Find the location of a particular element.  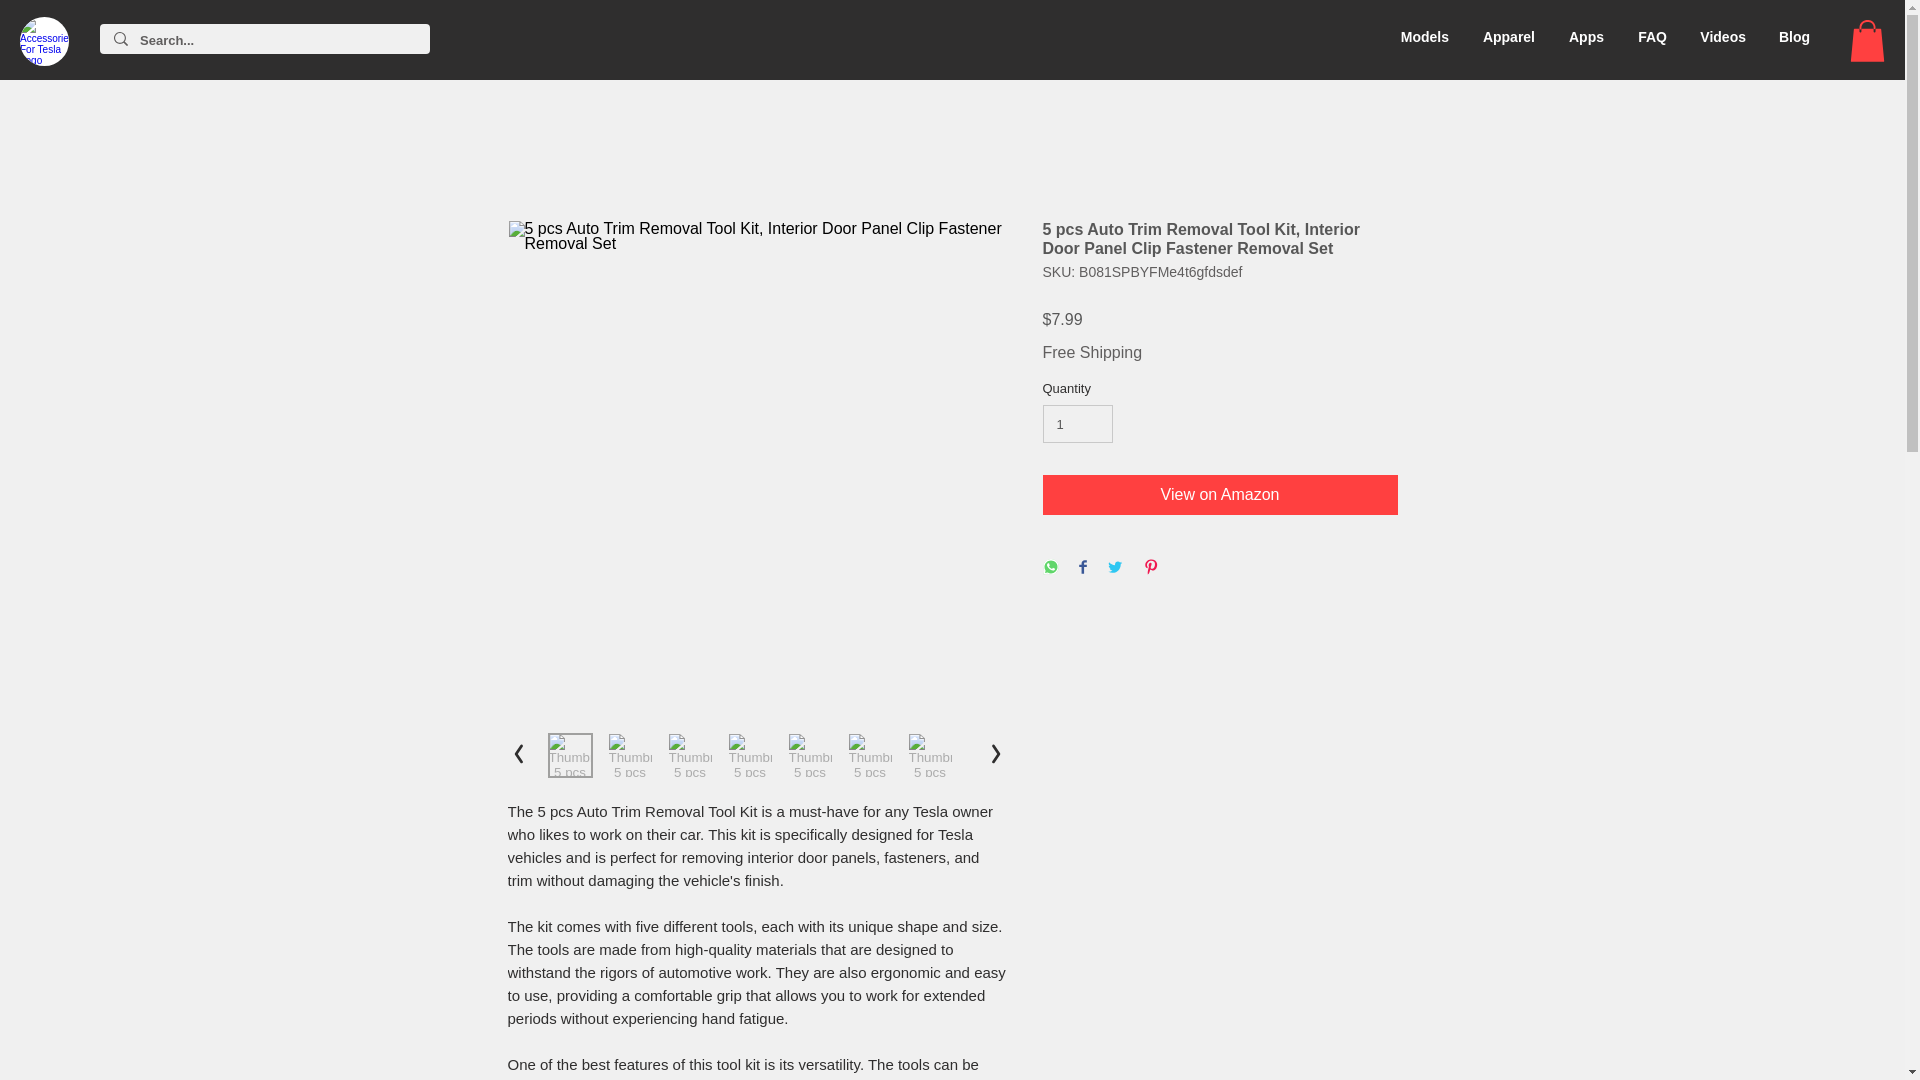

1 is located at coordinates (1078, 424).